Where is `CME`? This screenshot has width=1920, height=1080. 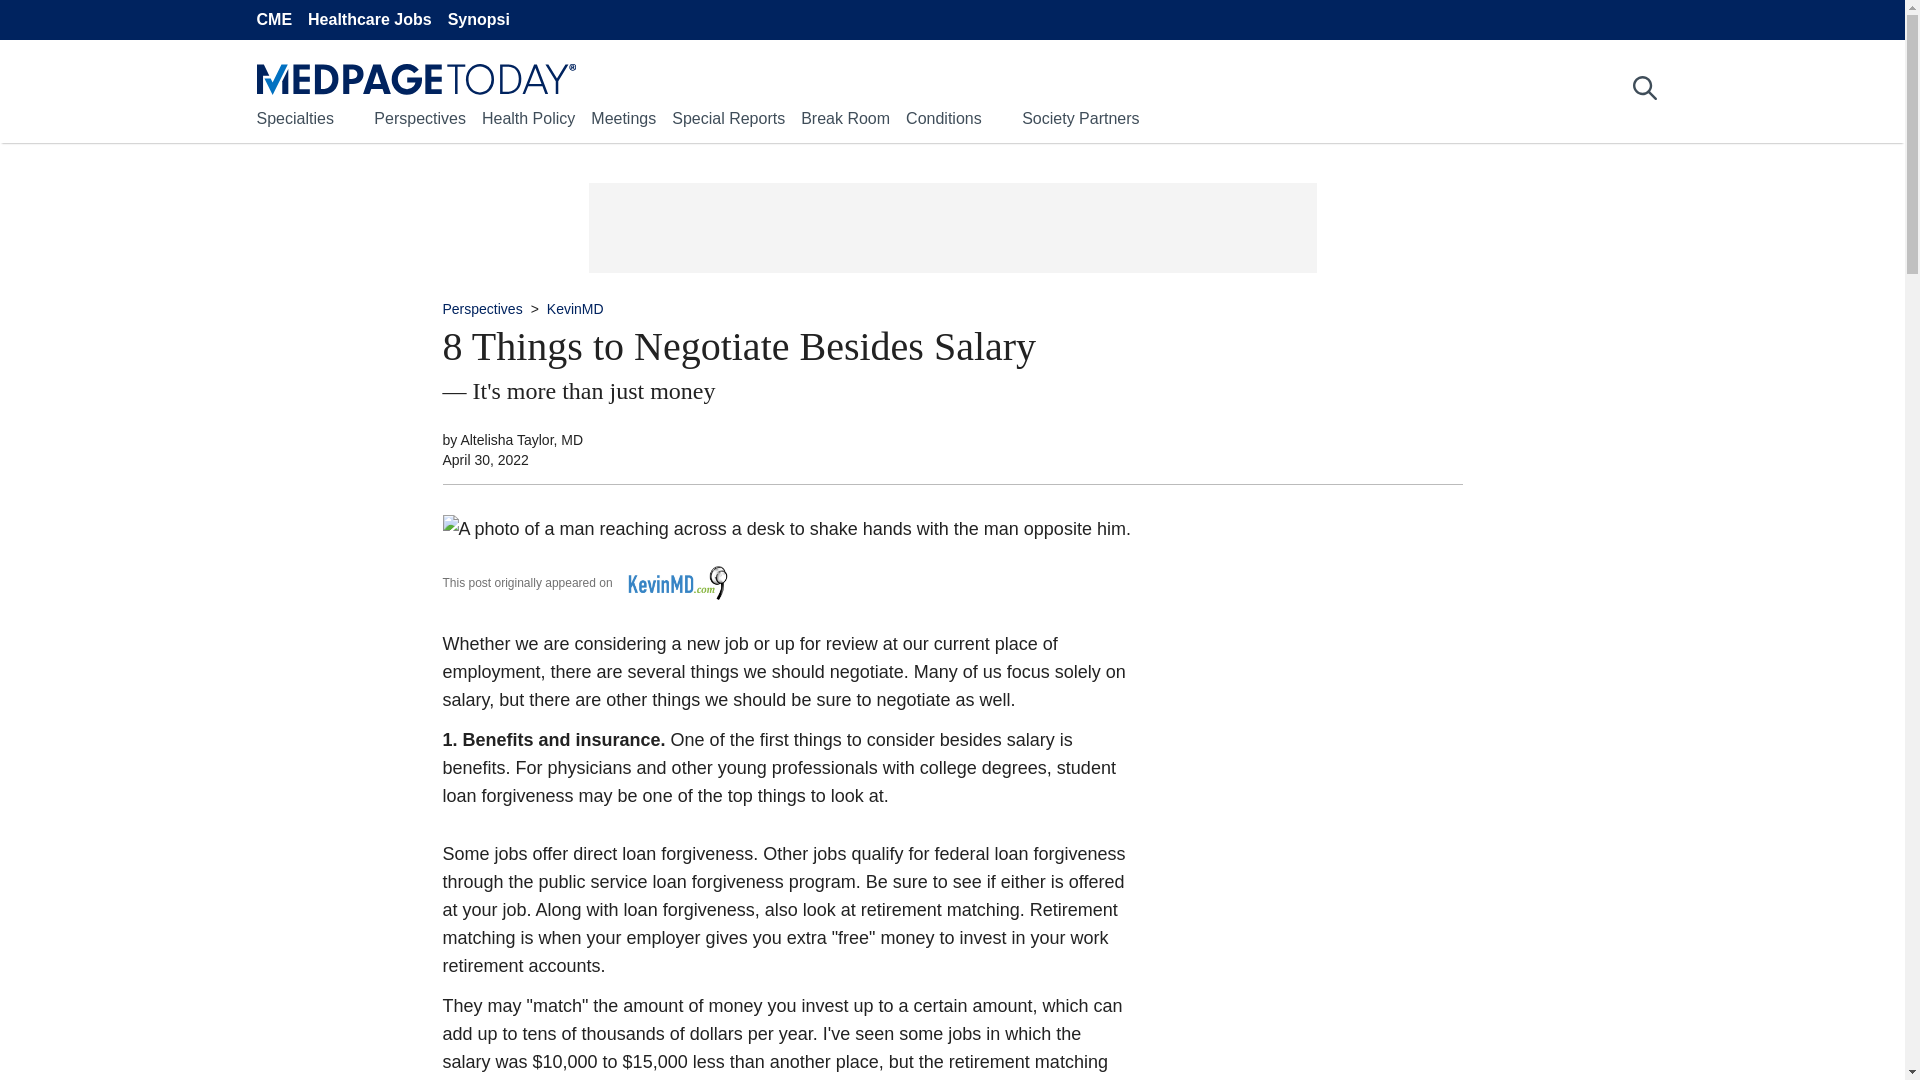
CME is located at coordinates (273, 20).